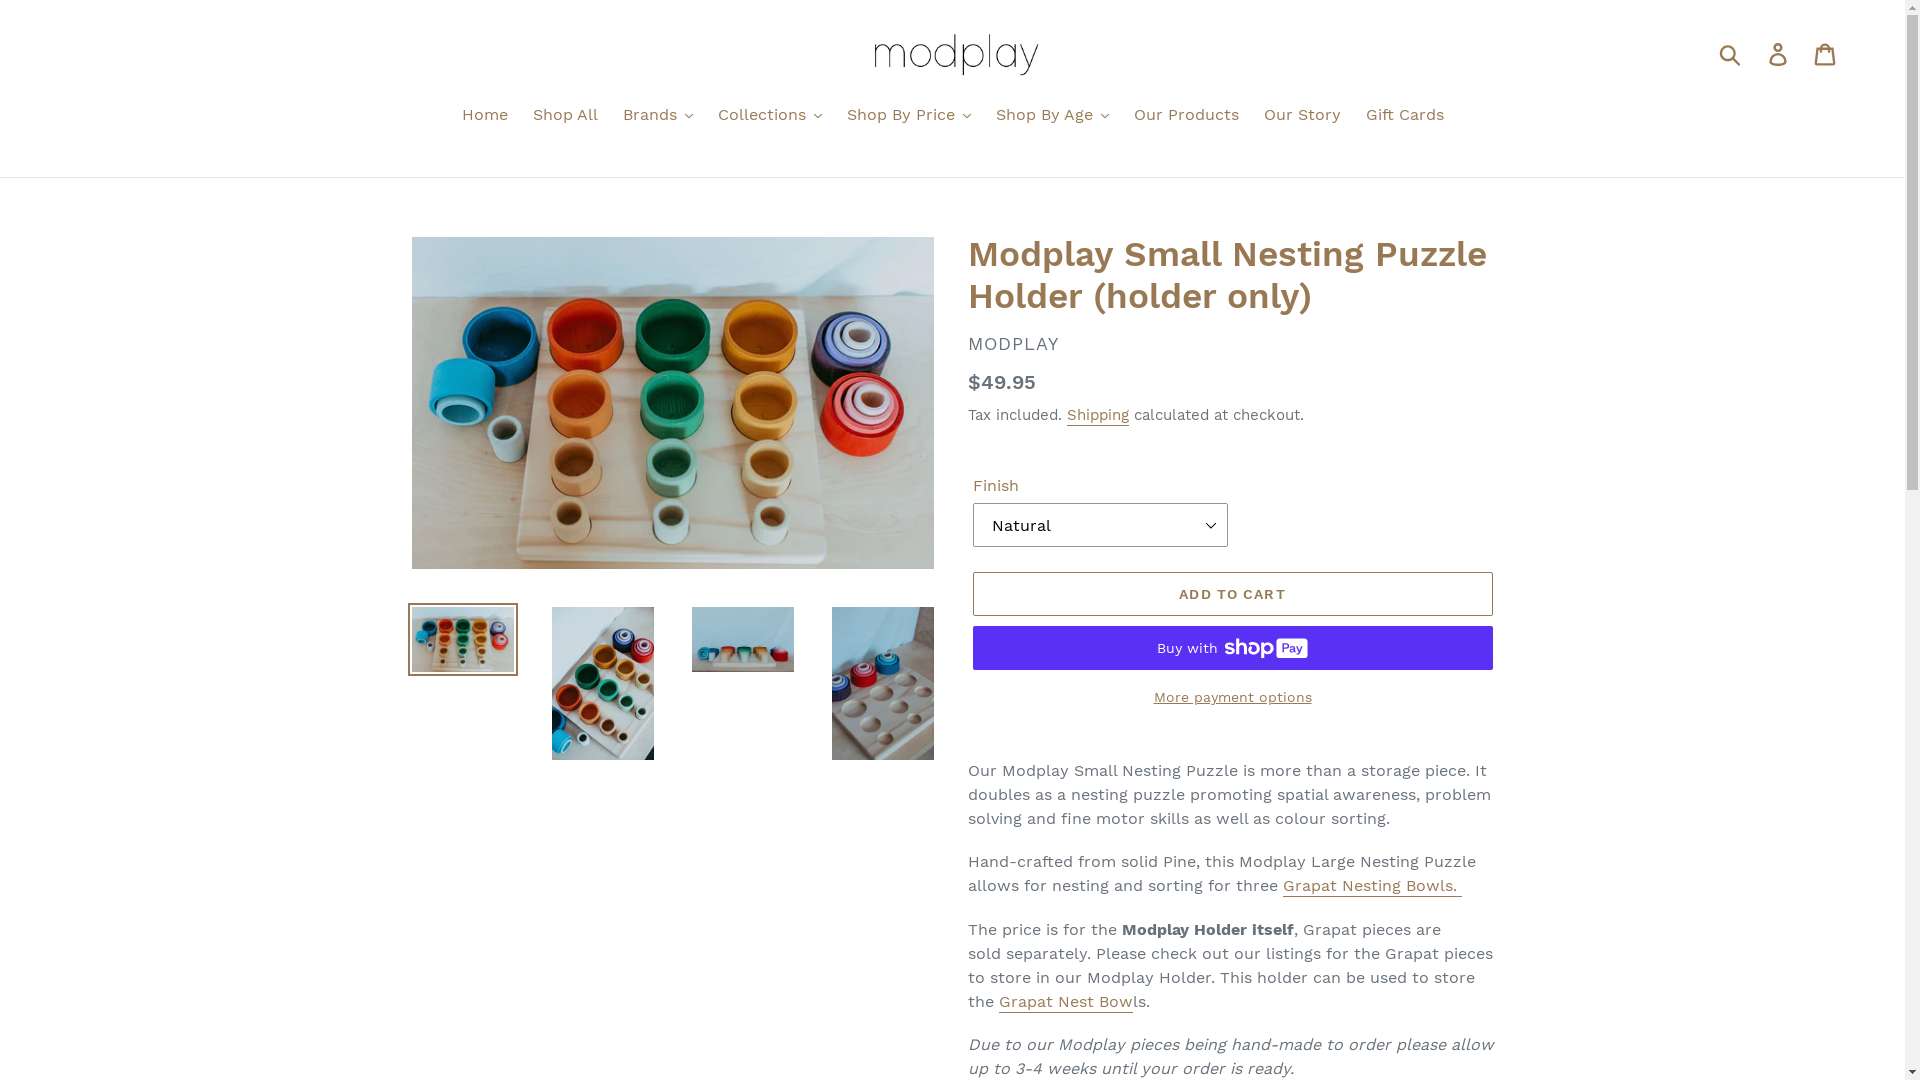 The image size is (1920, 1080). I want to click on Grapat Nesting Bowls. , so click(1372, 886).